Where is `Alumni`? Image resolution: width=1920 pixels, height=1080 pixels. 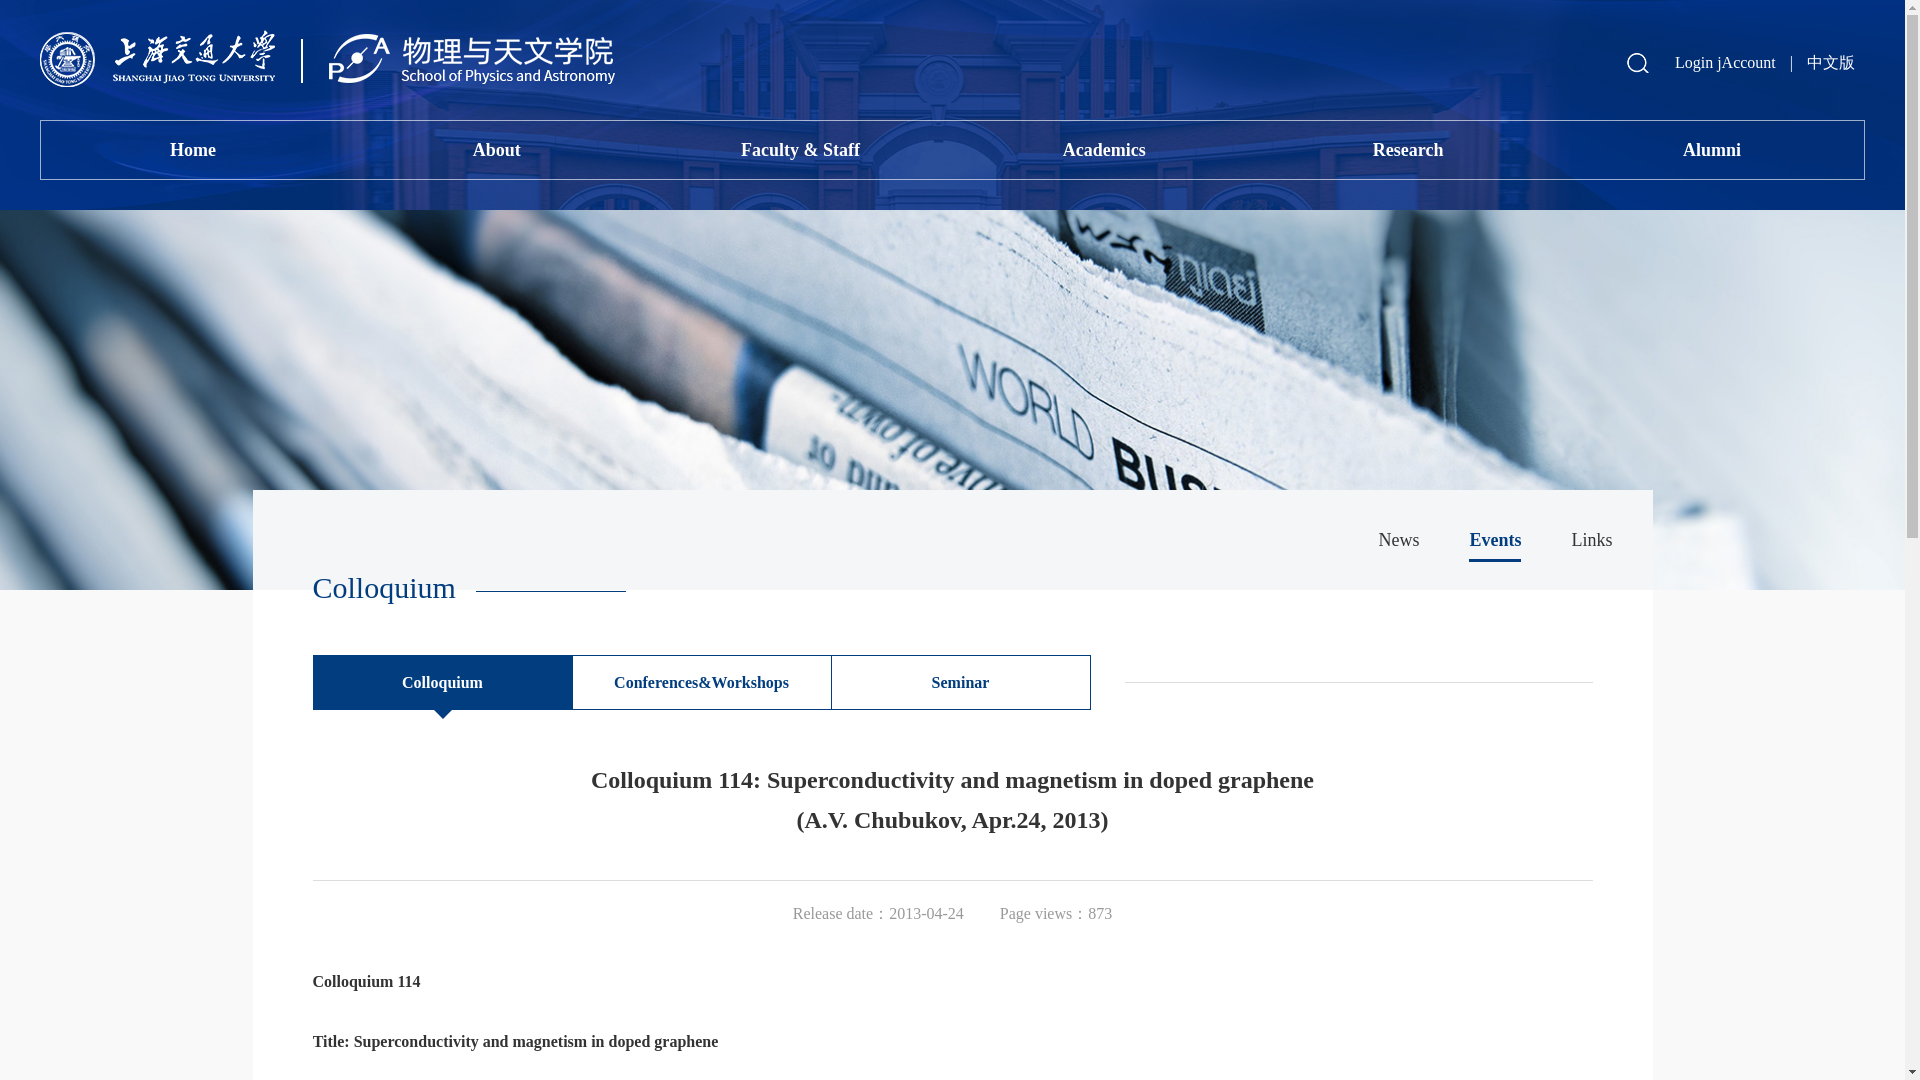
Alumni is located at coordinates (1712, 150).